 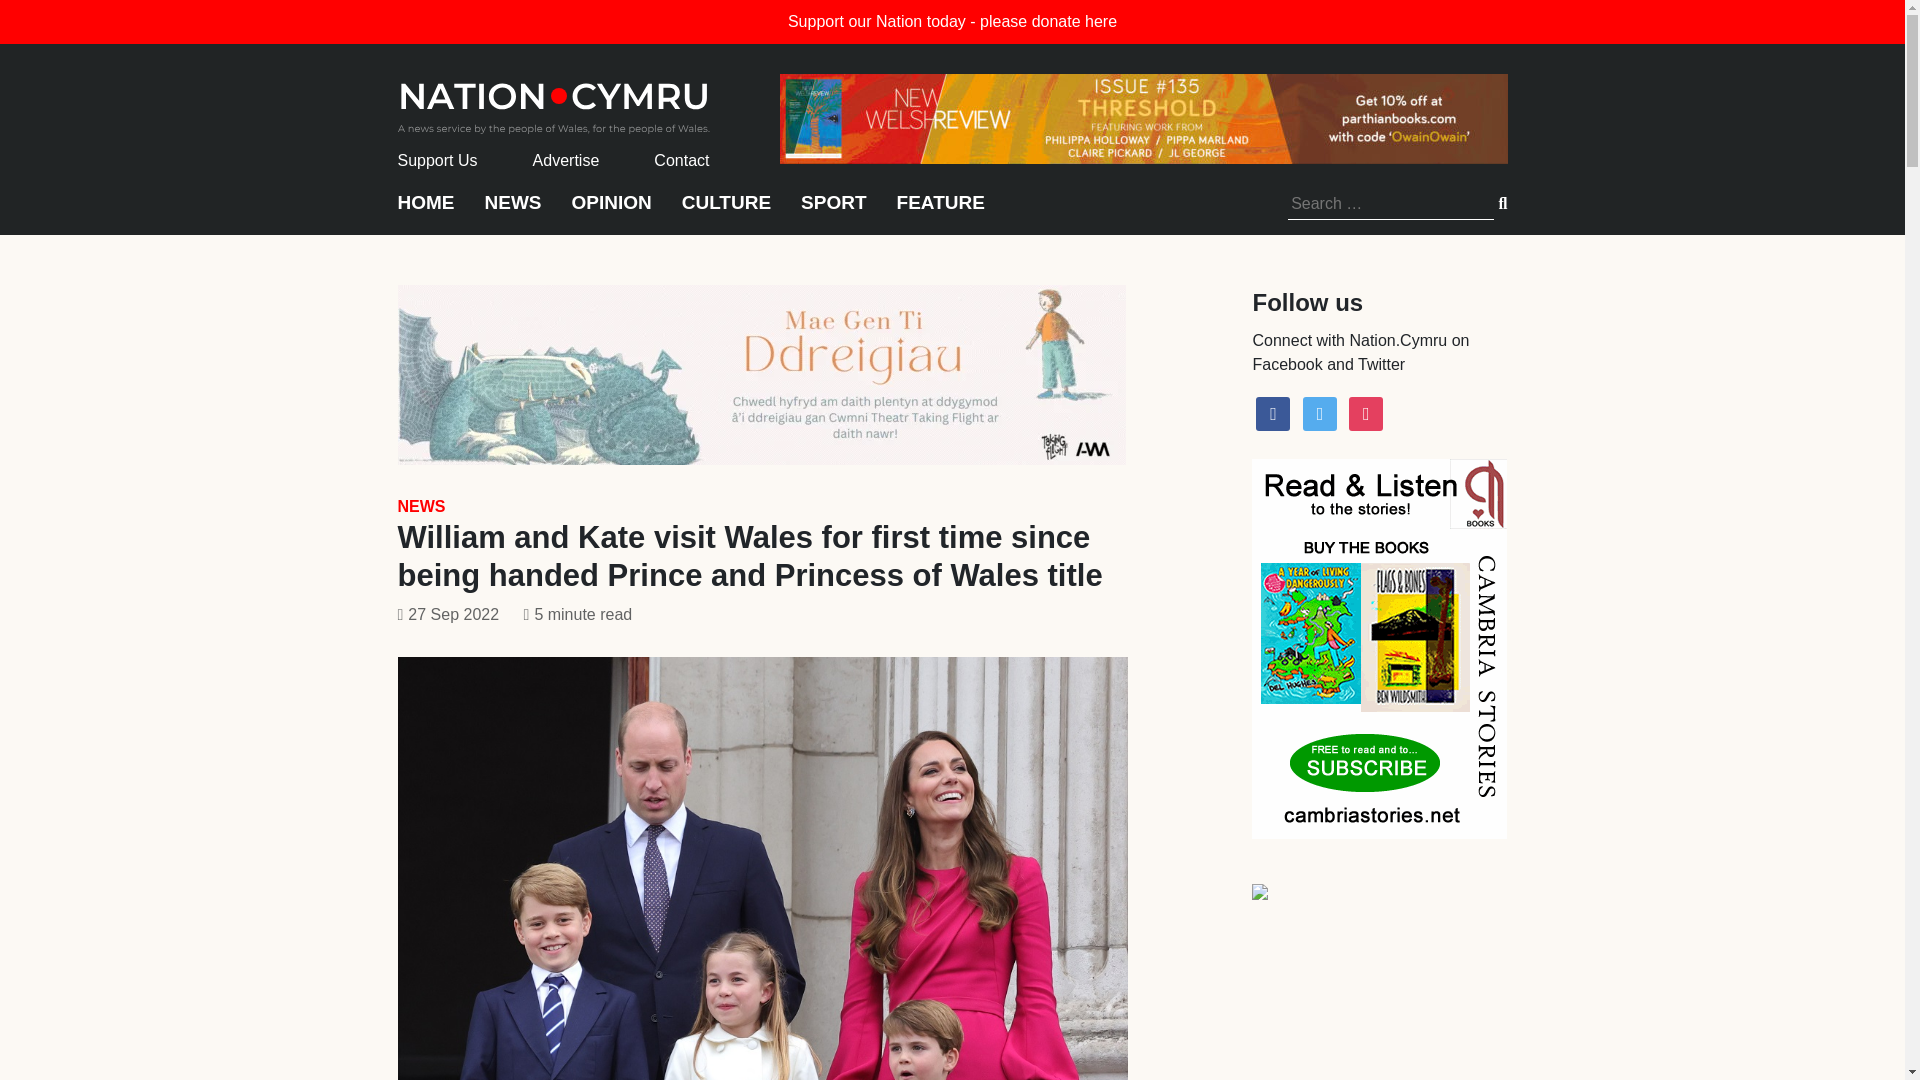 I want to click on Support Us, so click(x=438, y=160).